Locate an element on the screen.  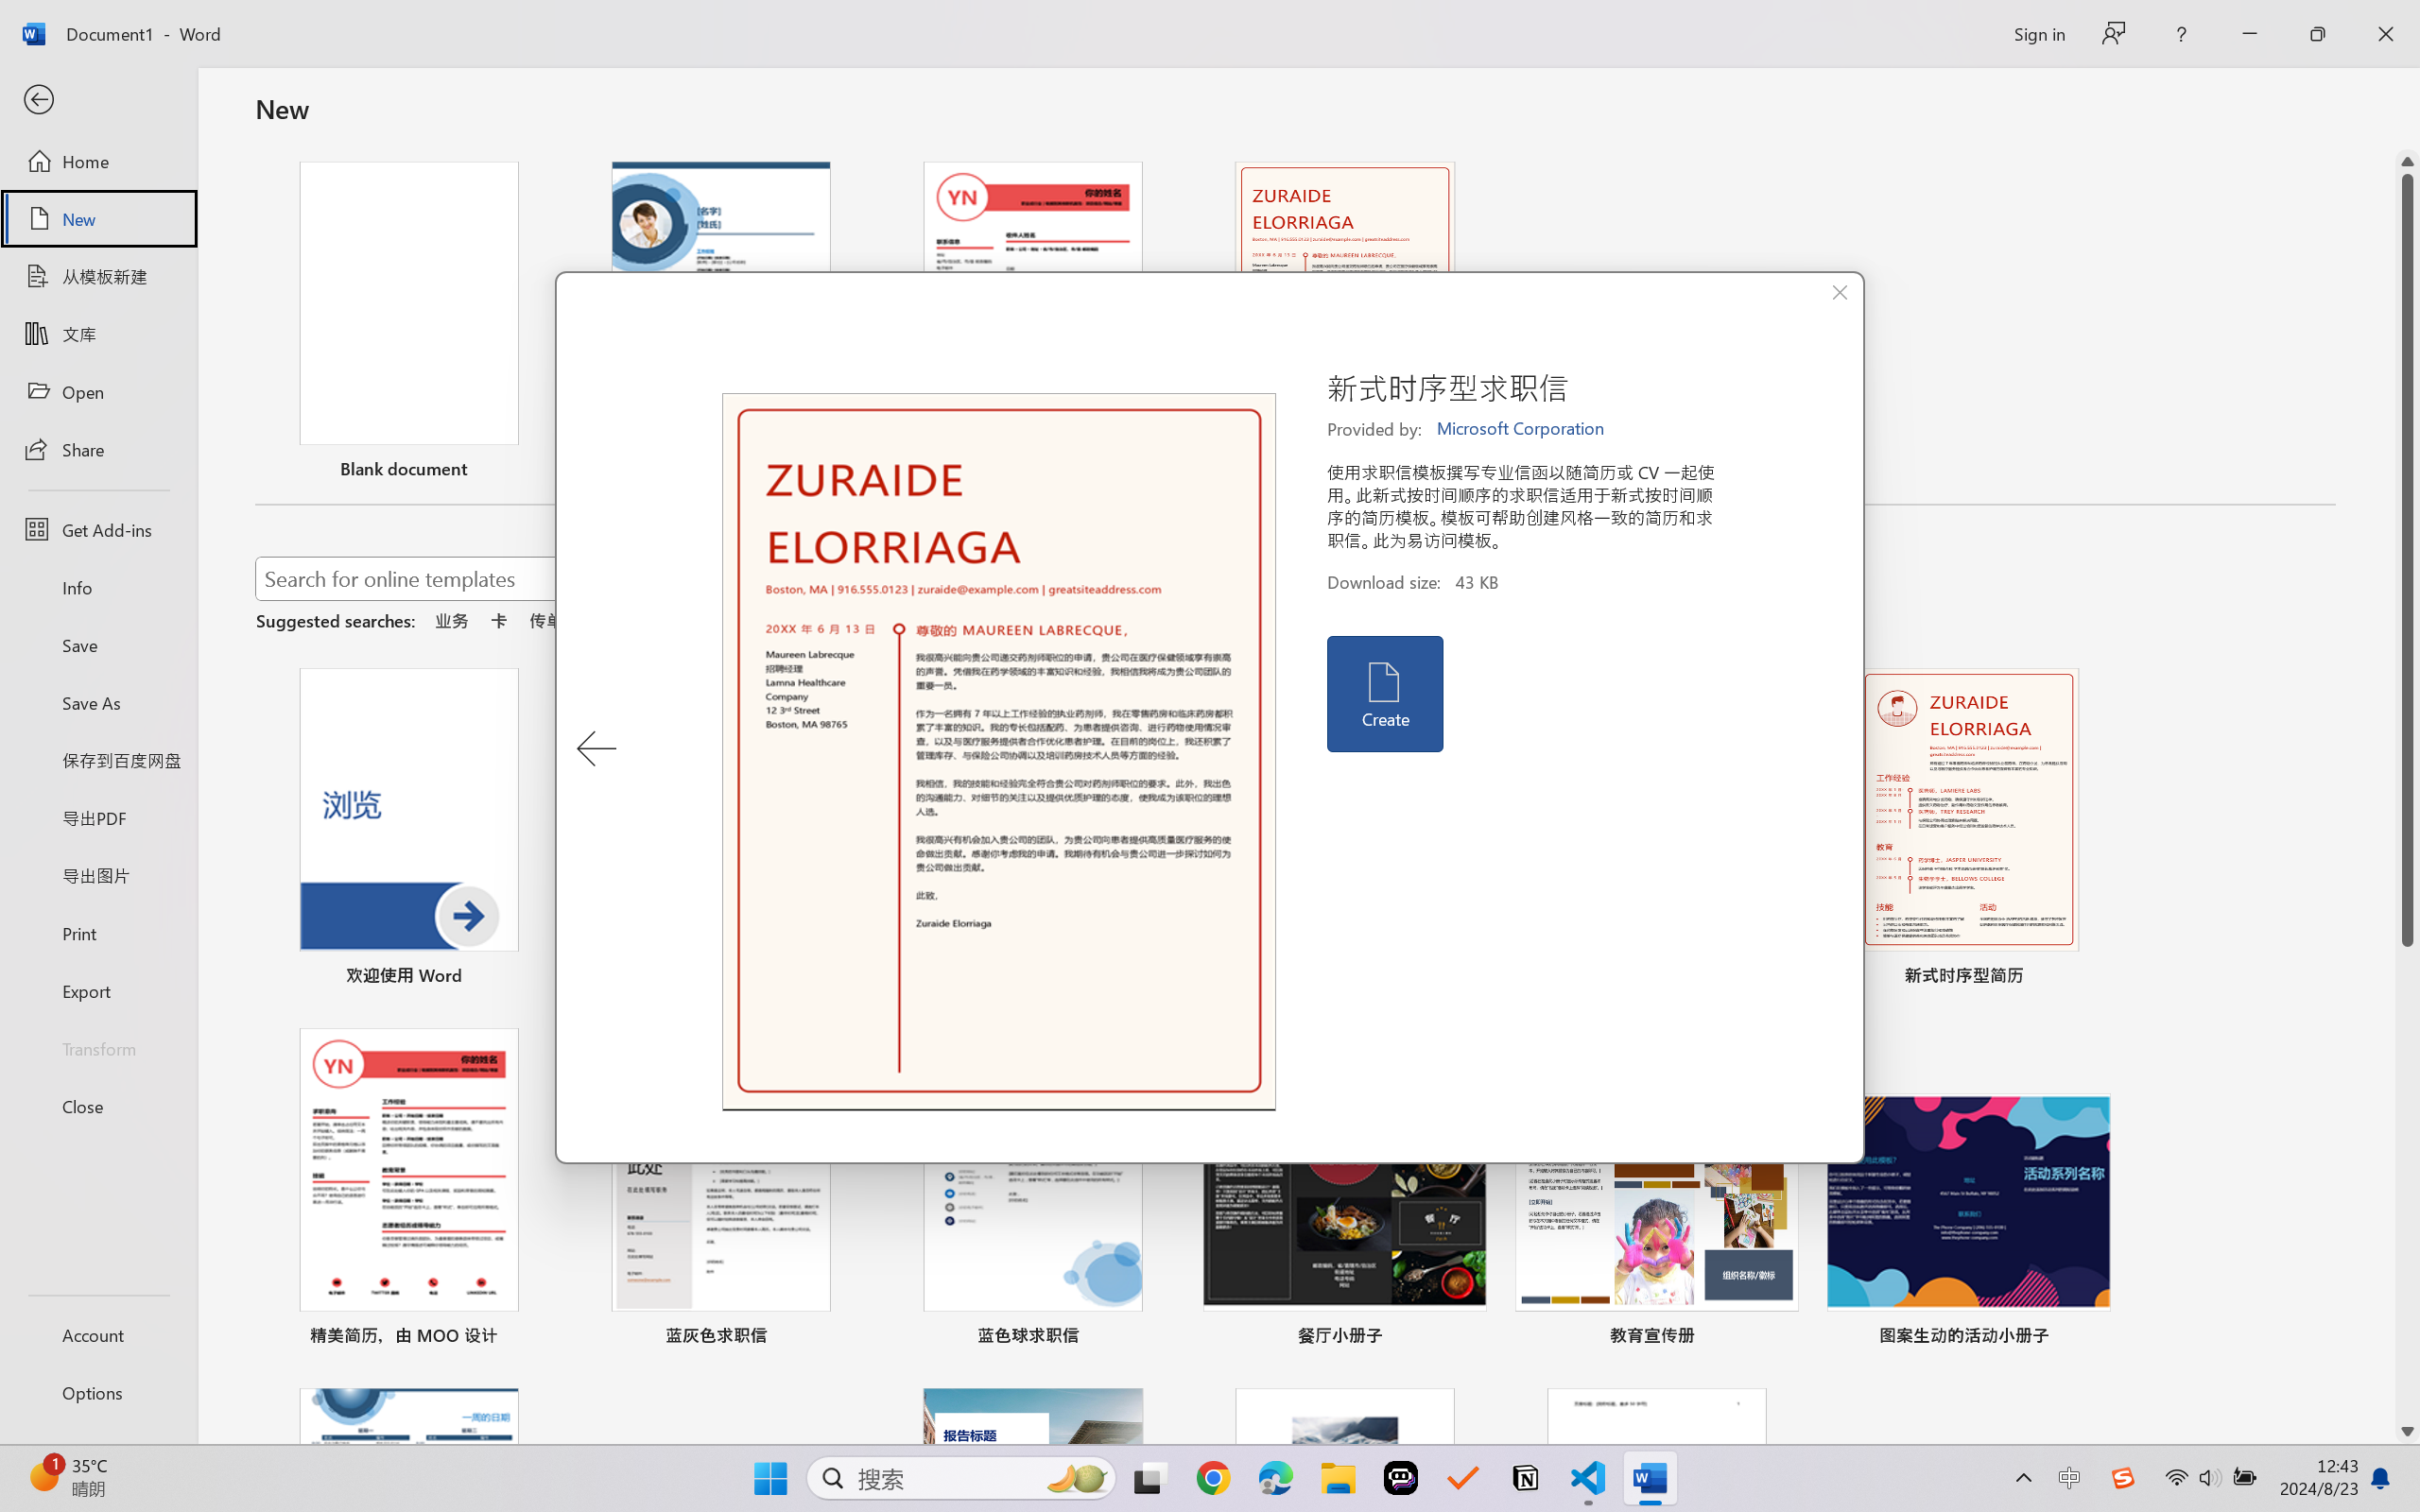
Info is located at coordinates (98, 587).